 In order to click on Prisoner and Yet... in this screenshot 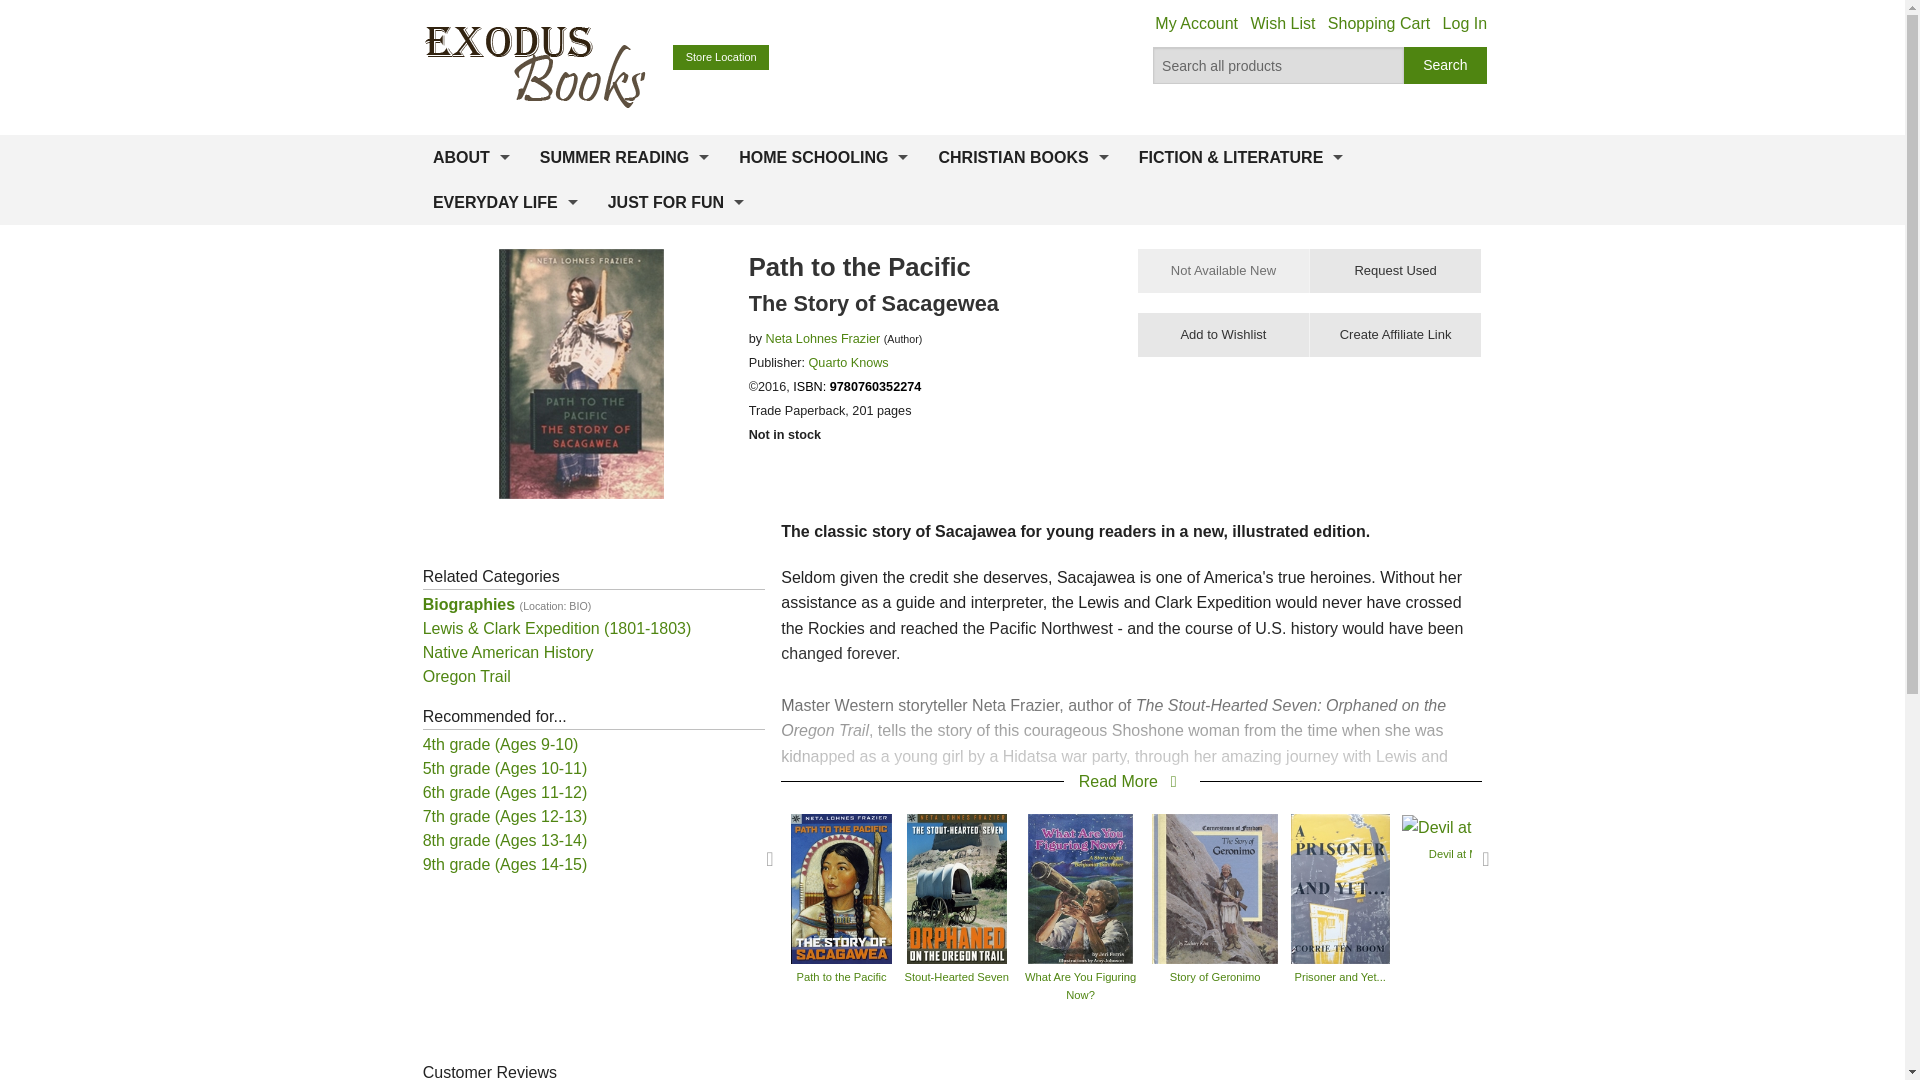, I will do `click(1340, 888)`.